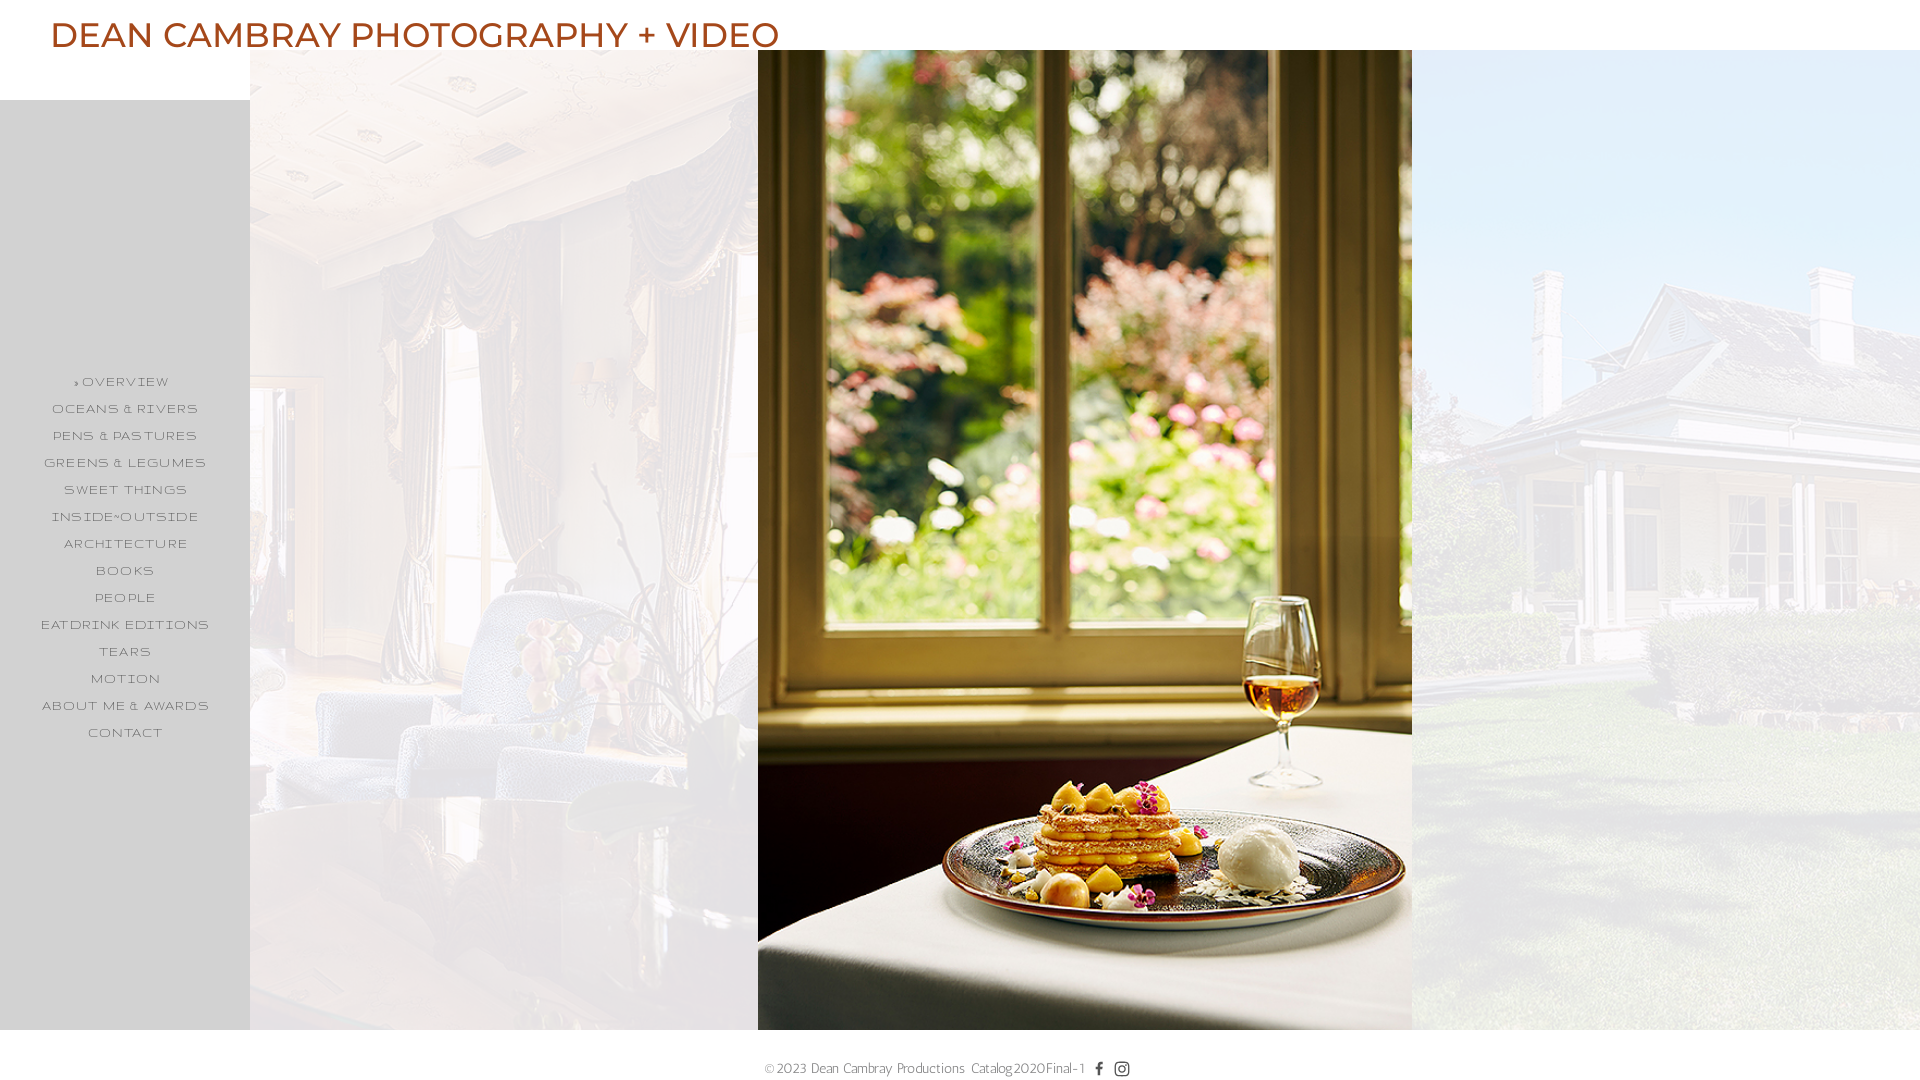  Describe the element at coordinates (126, 598) in the screenshot. I see `PEOPLE` at that location.